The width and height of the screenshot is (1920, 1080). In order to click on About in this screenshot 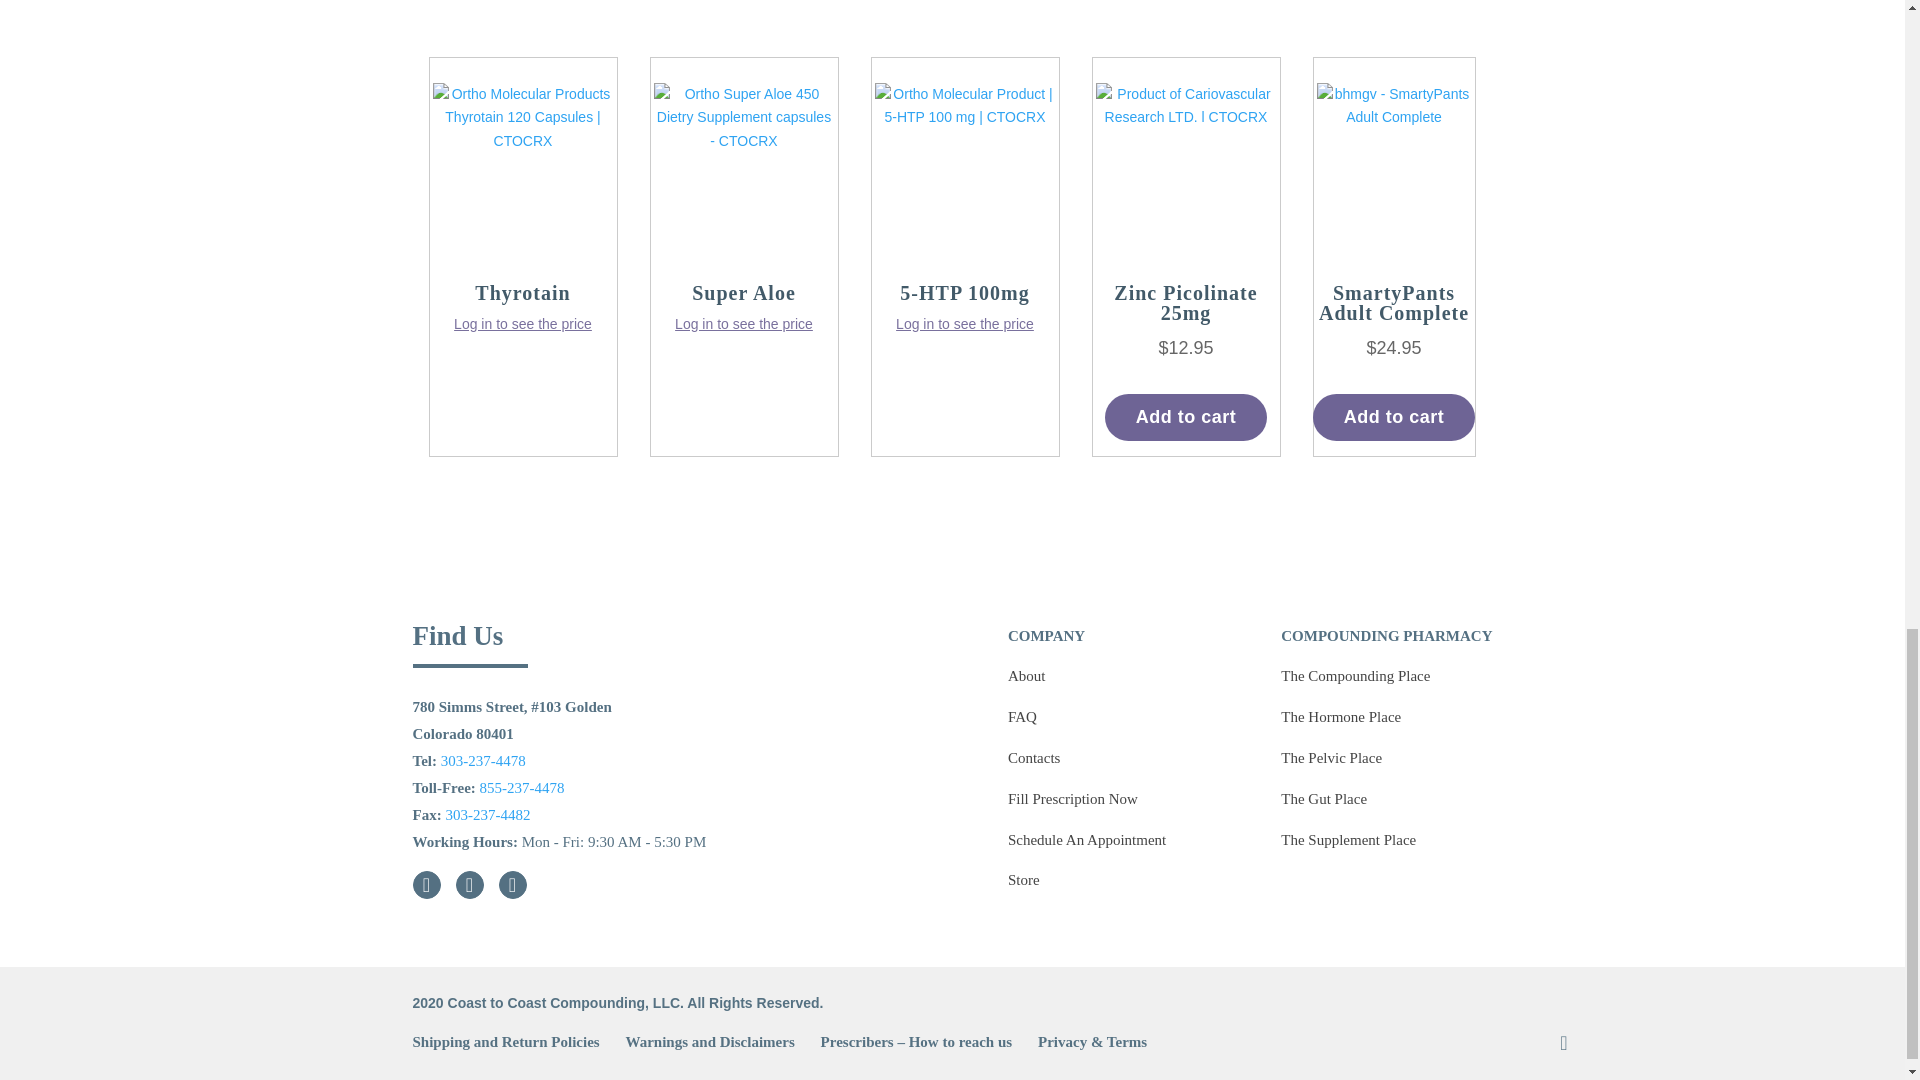, I will do `click(1027, 676)`.